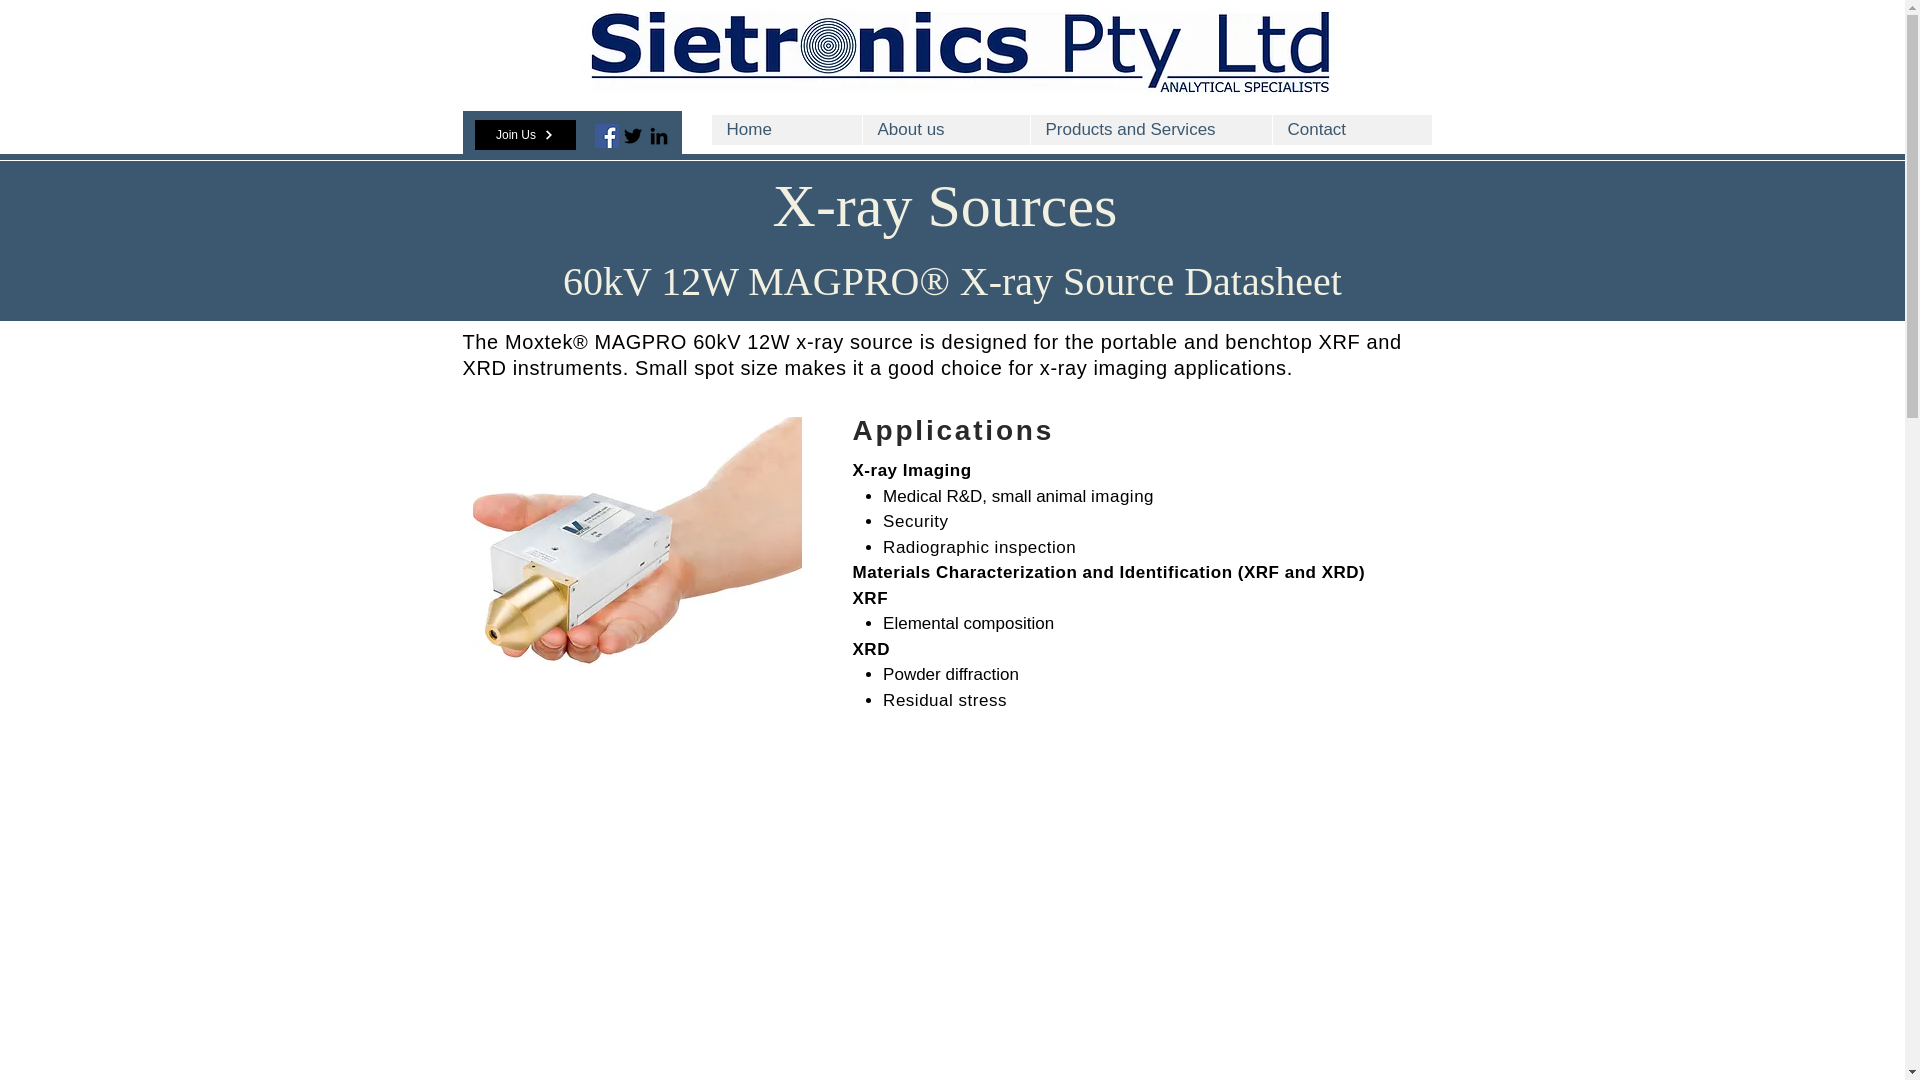 This screenshot has width=1920, height=1080. Describe the element at coordinates (787, 129) in the screenshot. I see `Home` at that location.